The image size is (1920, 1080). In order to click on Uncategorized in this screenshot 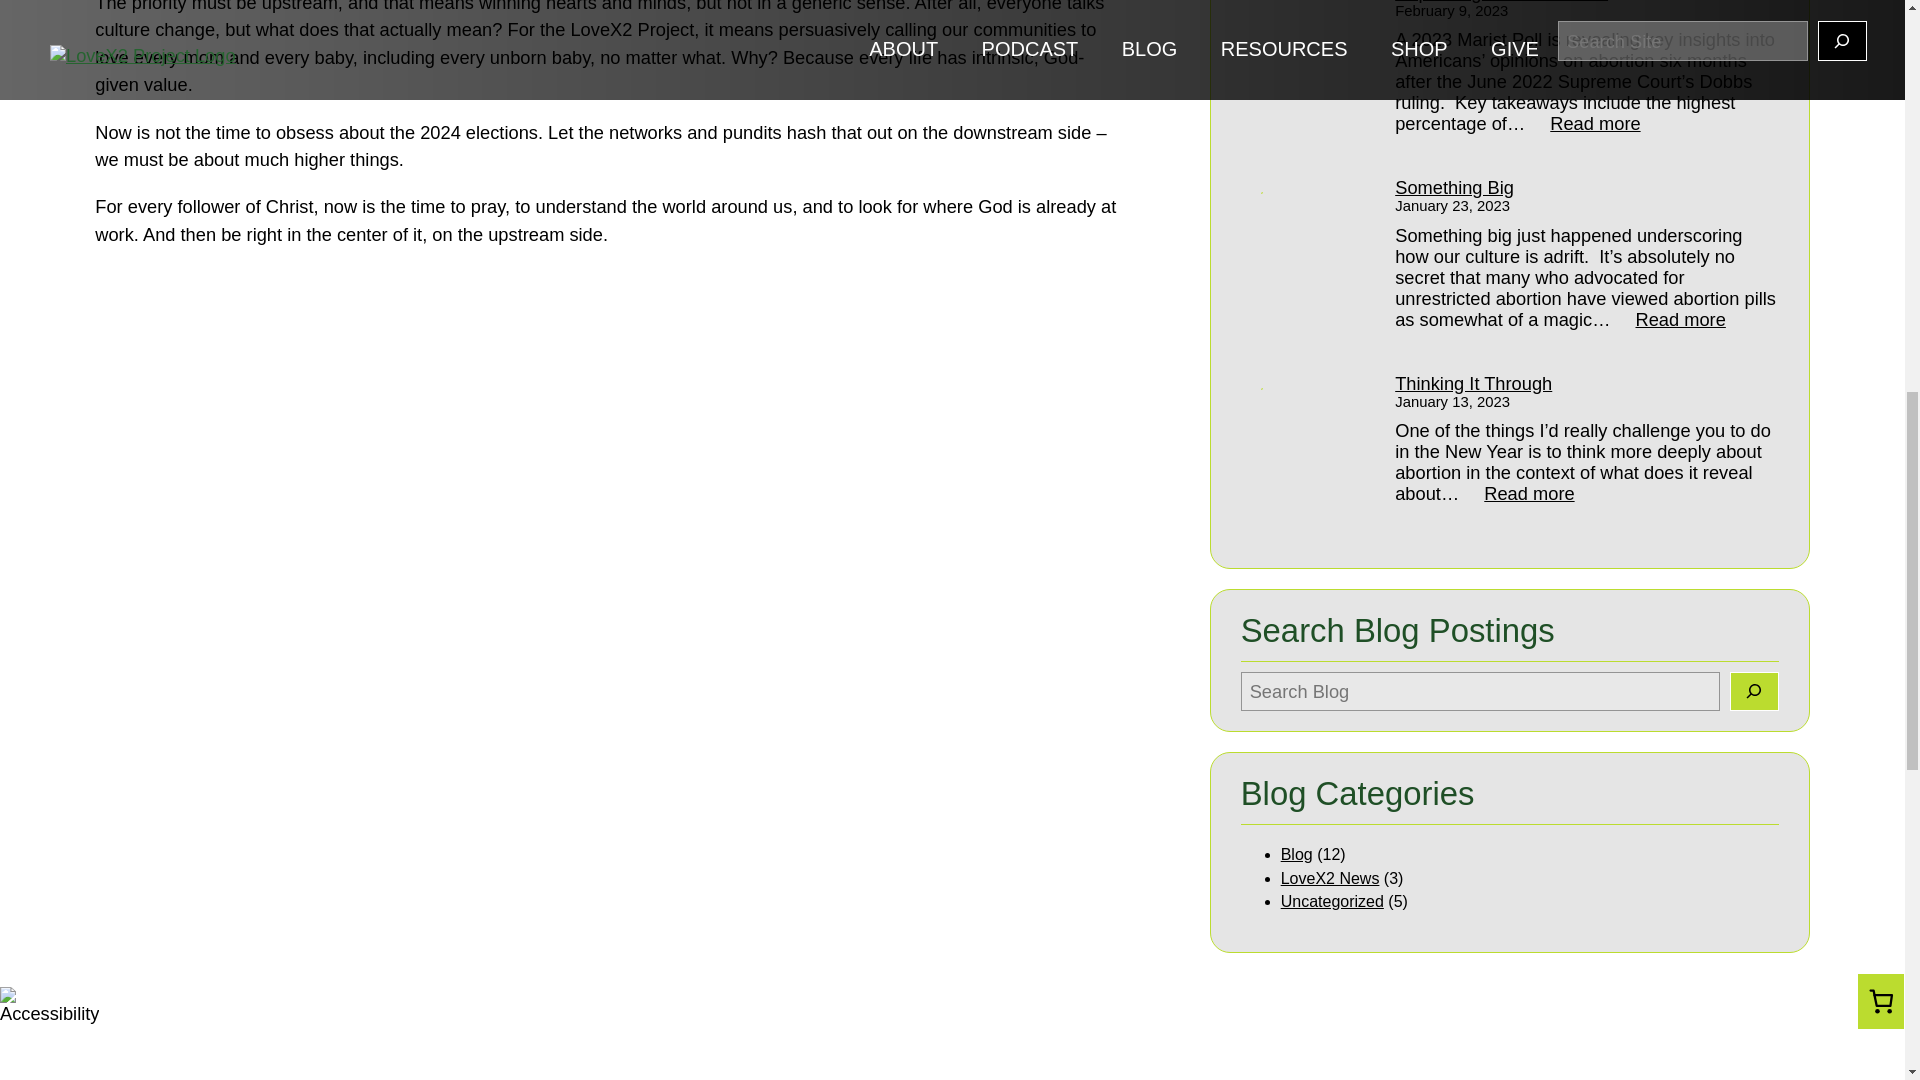, I will do `click(1332, 902)`.